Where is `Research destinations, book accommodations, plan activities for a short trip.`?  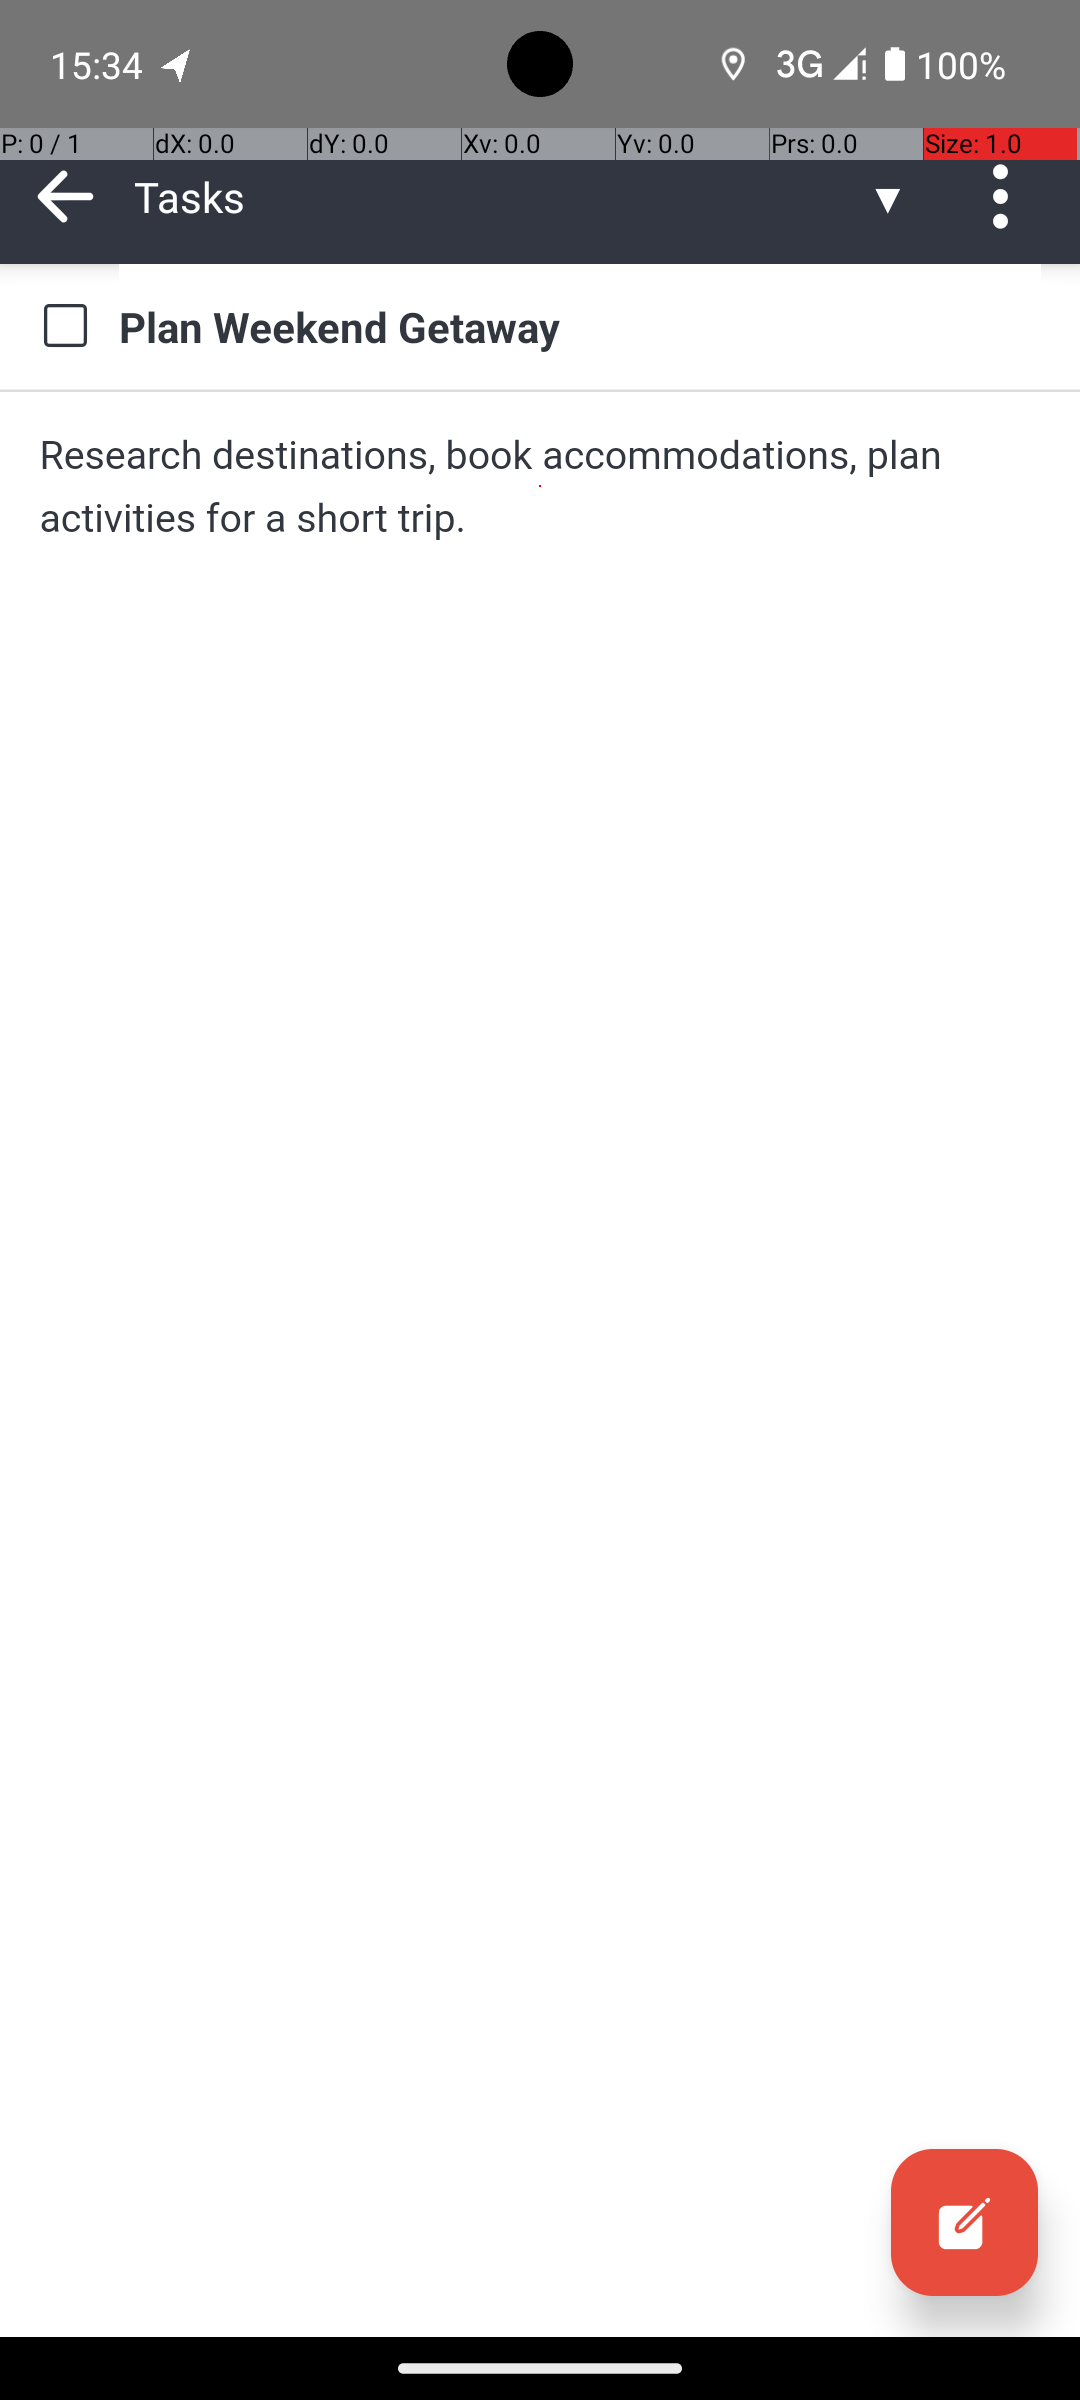 Research destinations, book accommodations, plan activities for a short trip. is located at coordinates (540, 486).